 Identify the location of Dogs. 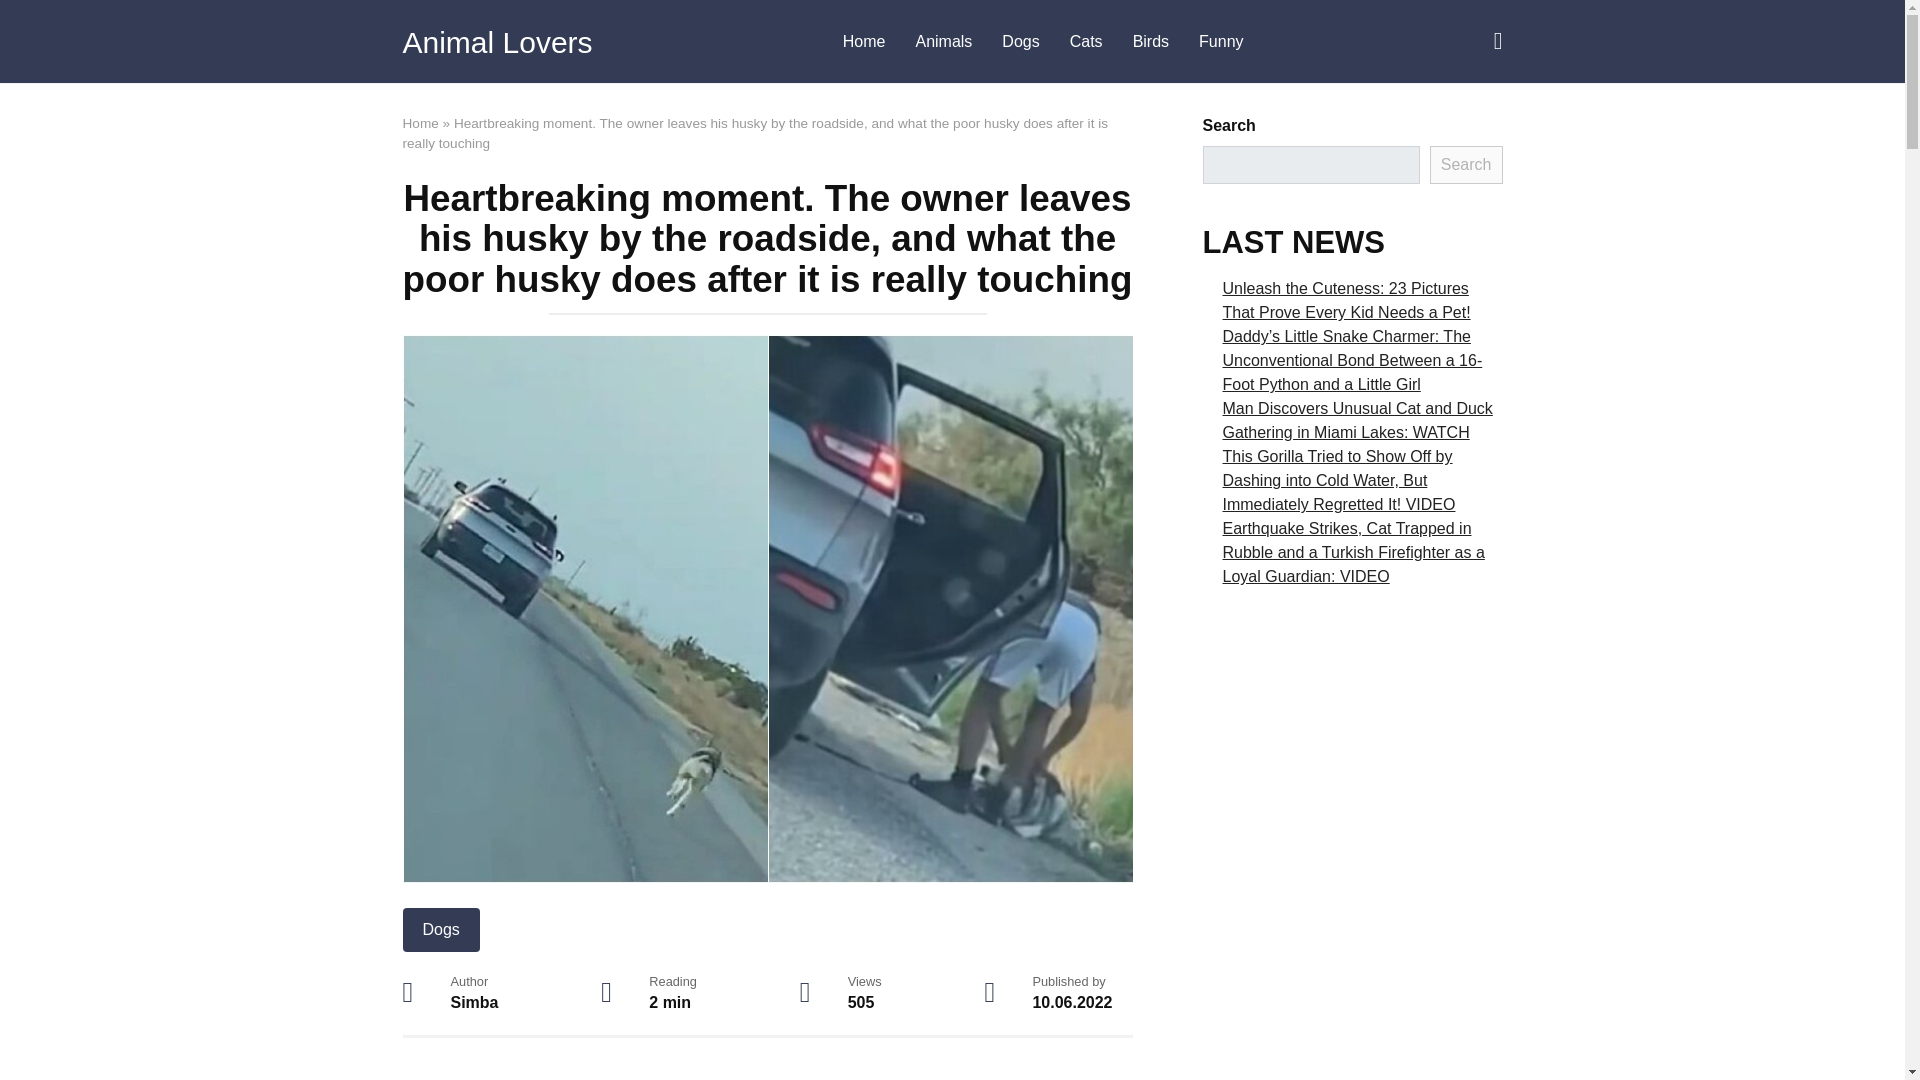
(440, 930).